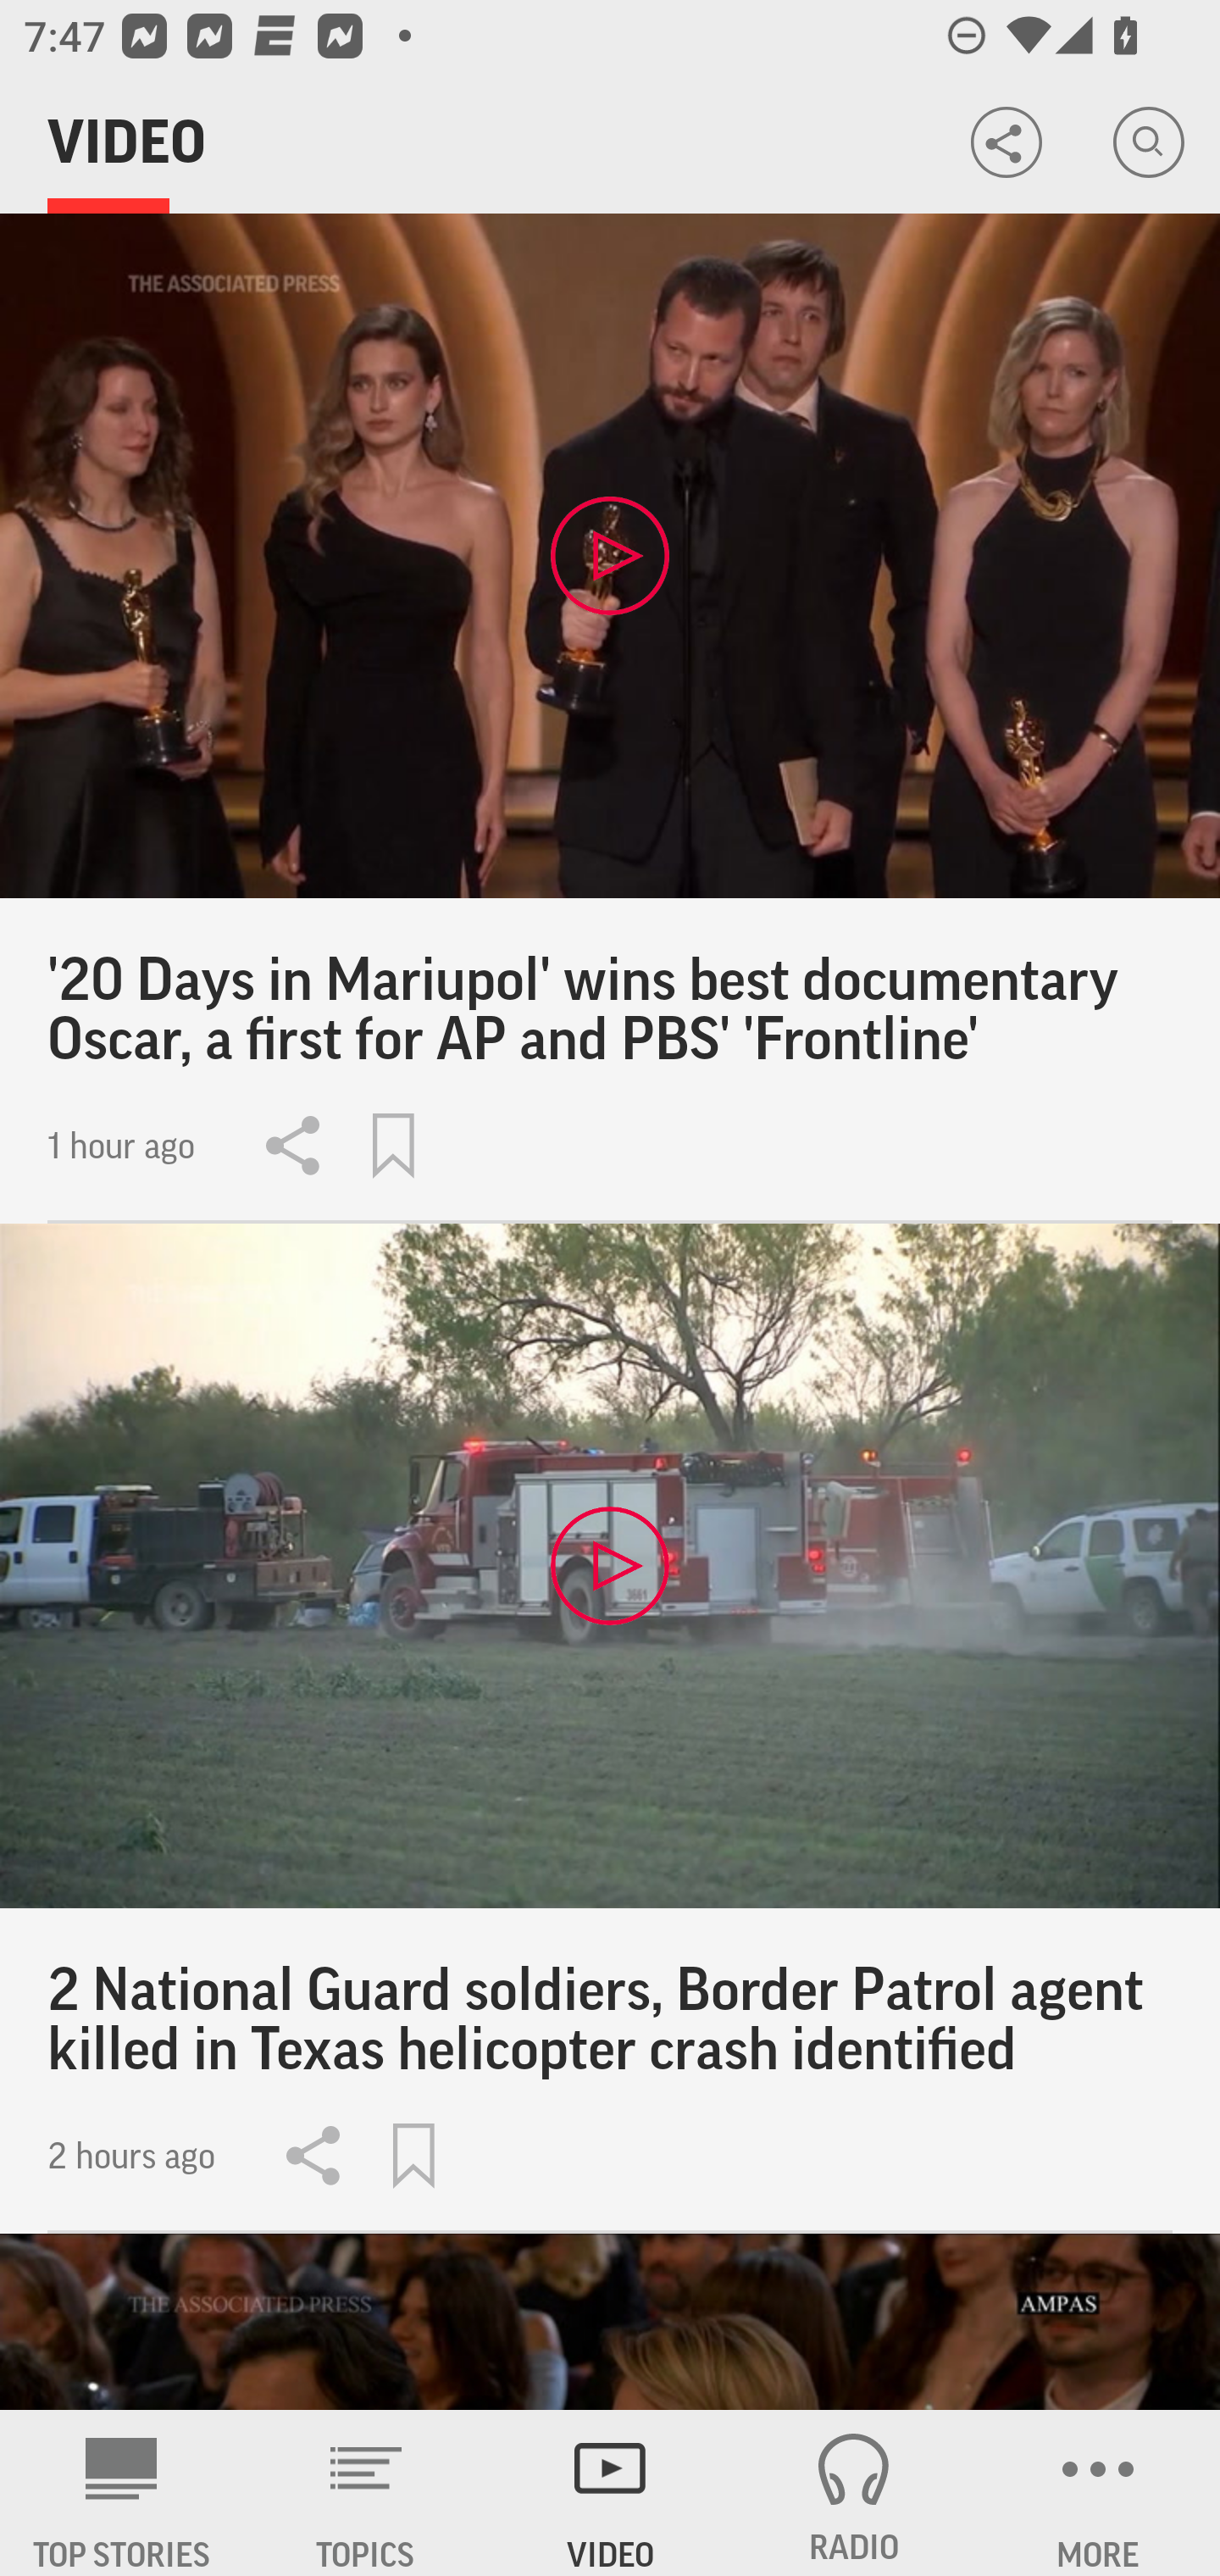  I want to click on RADIO, so click(854, 2493).